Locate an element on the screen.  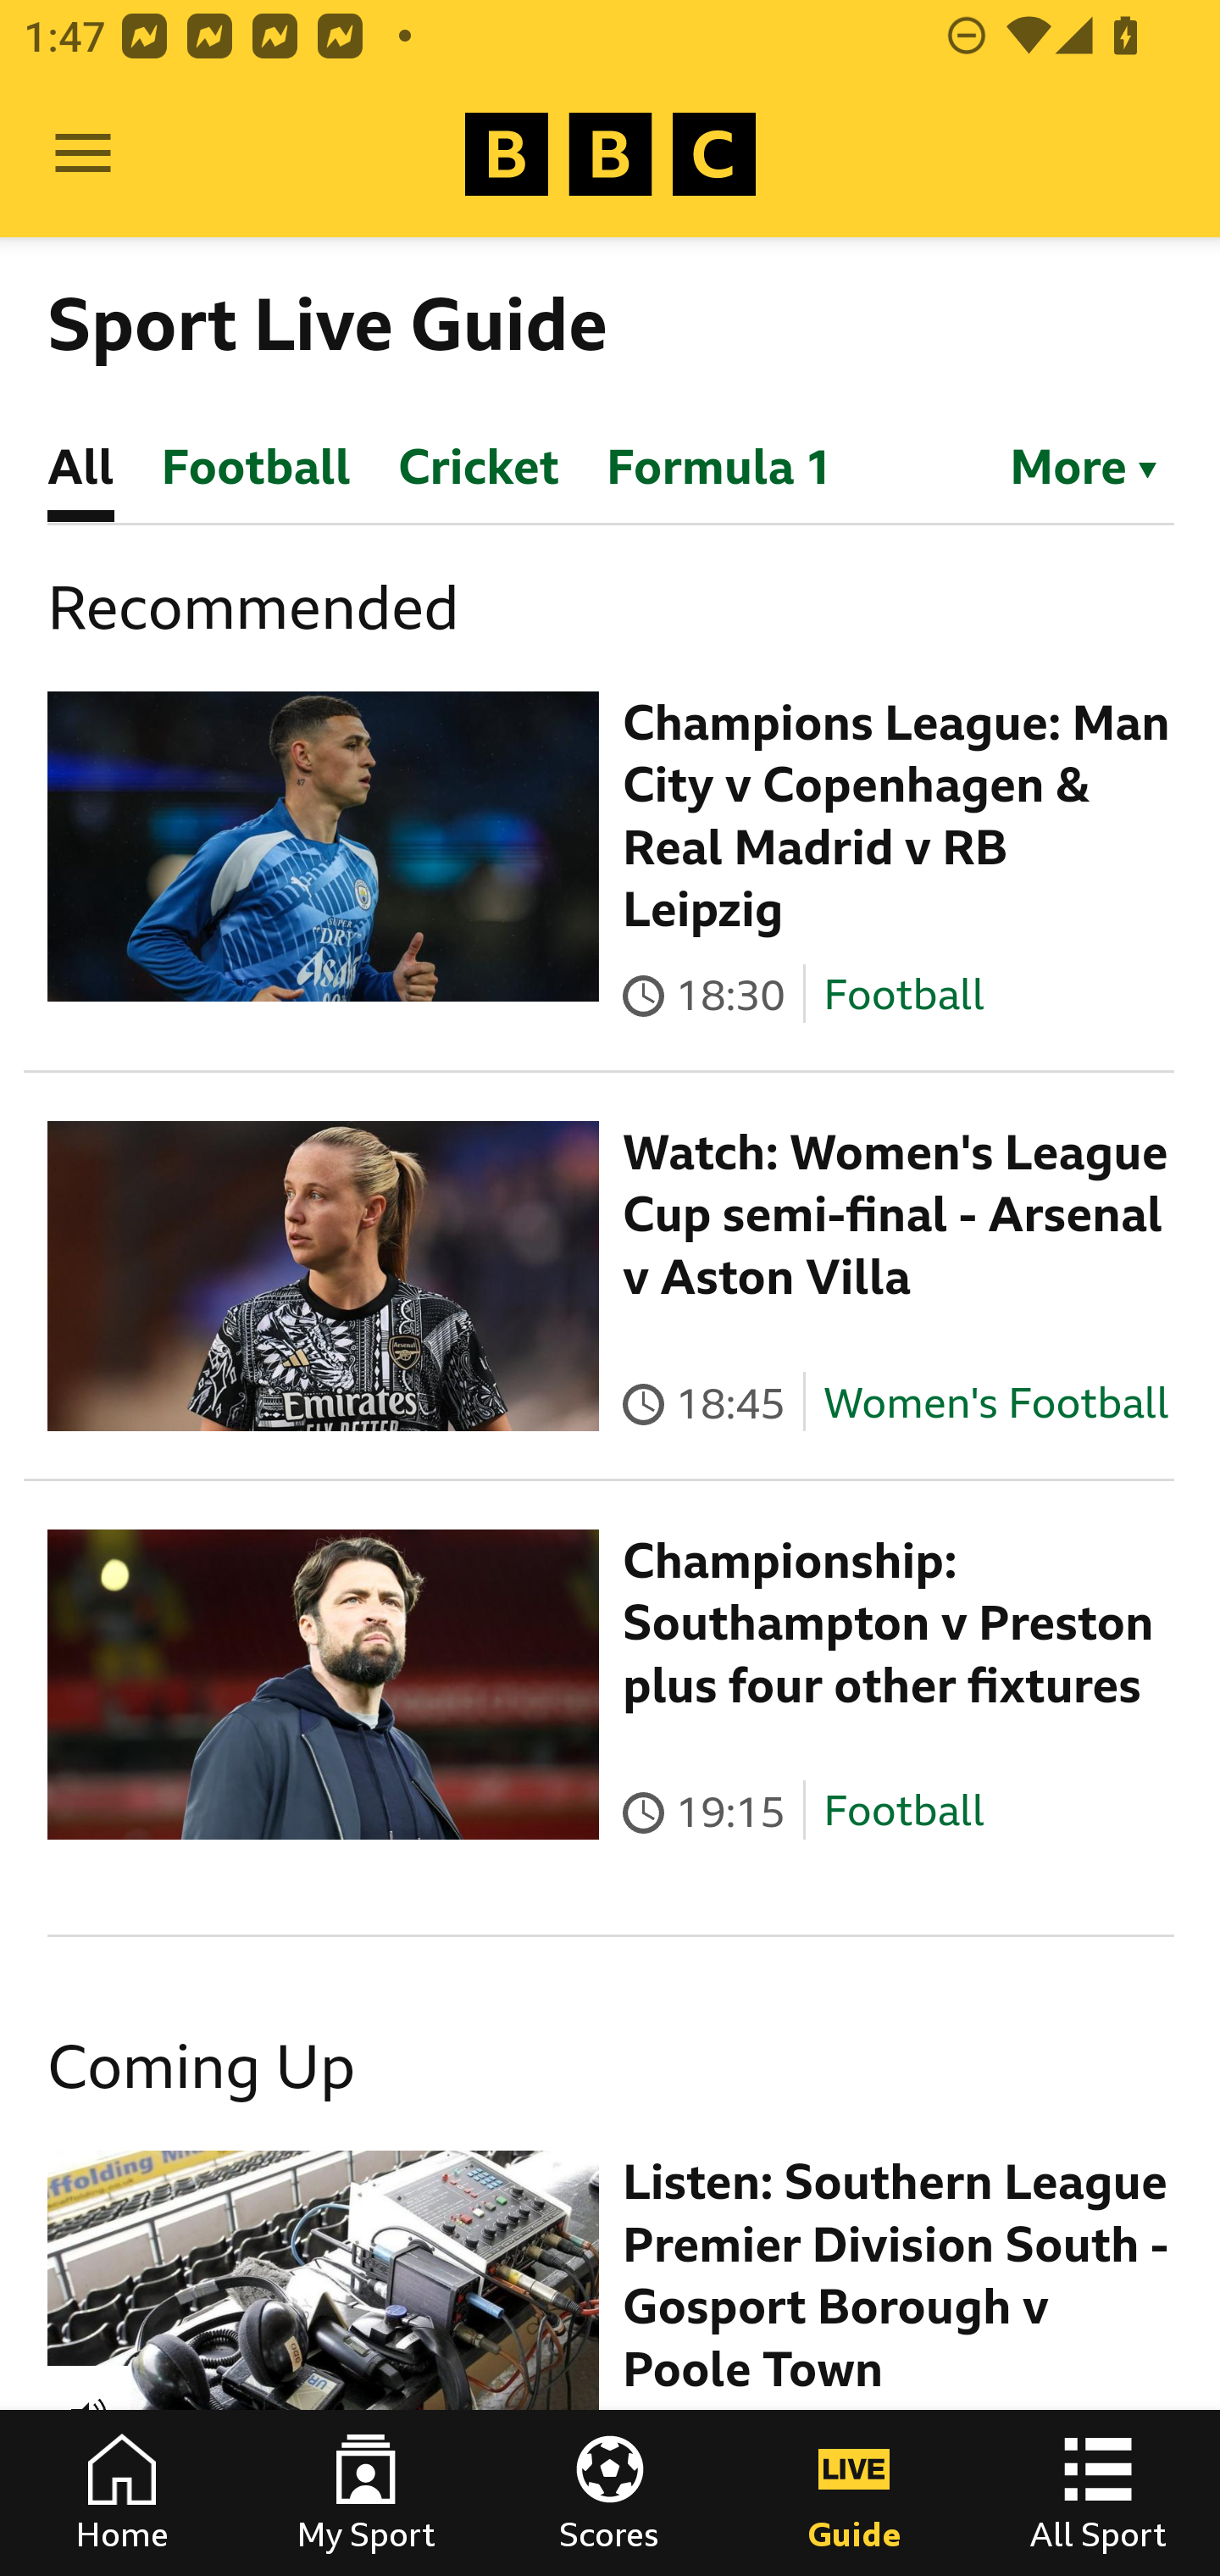
Open Menu is located at coordinates (83, 154).